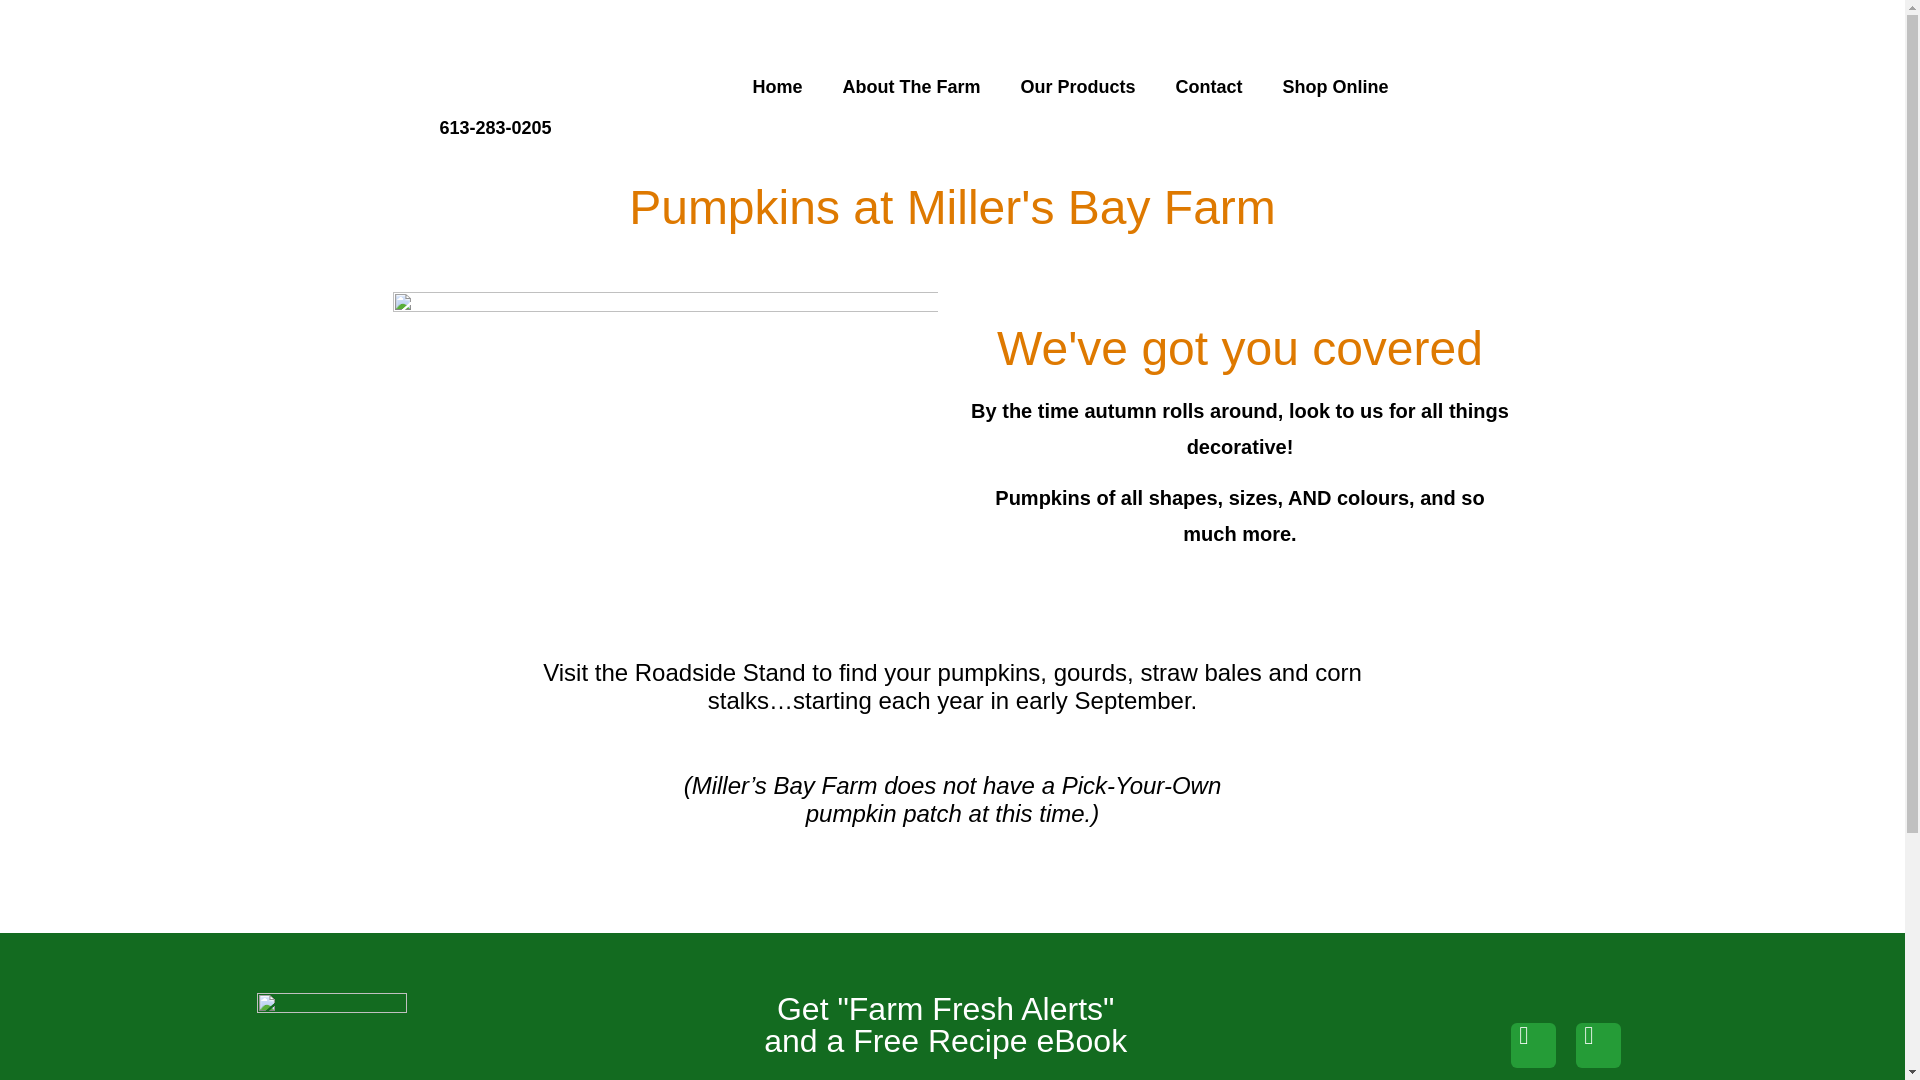  Describe the element at coordinates (778, 86) in the screenshot. I see `Home` at that location.